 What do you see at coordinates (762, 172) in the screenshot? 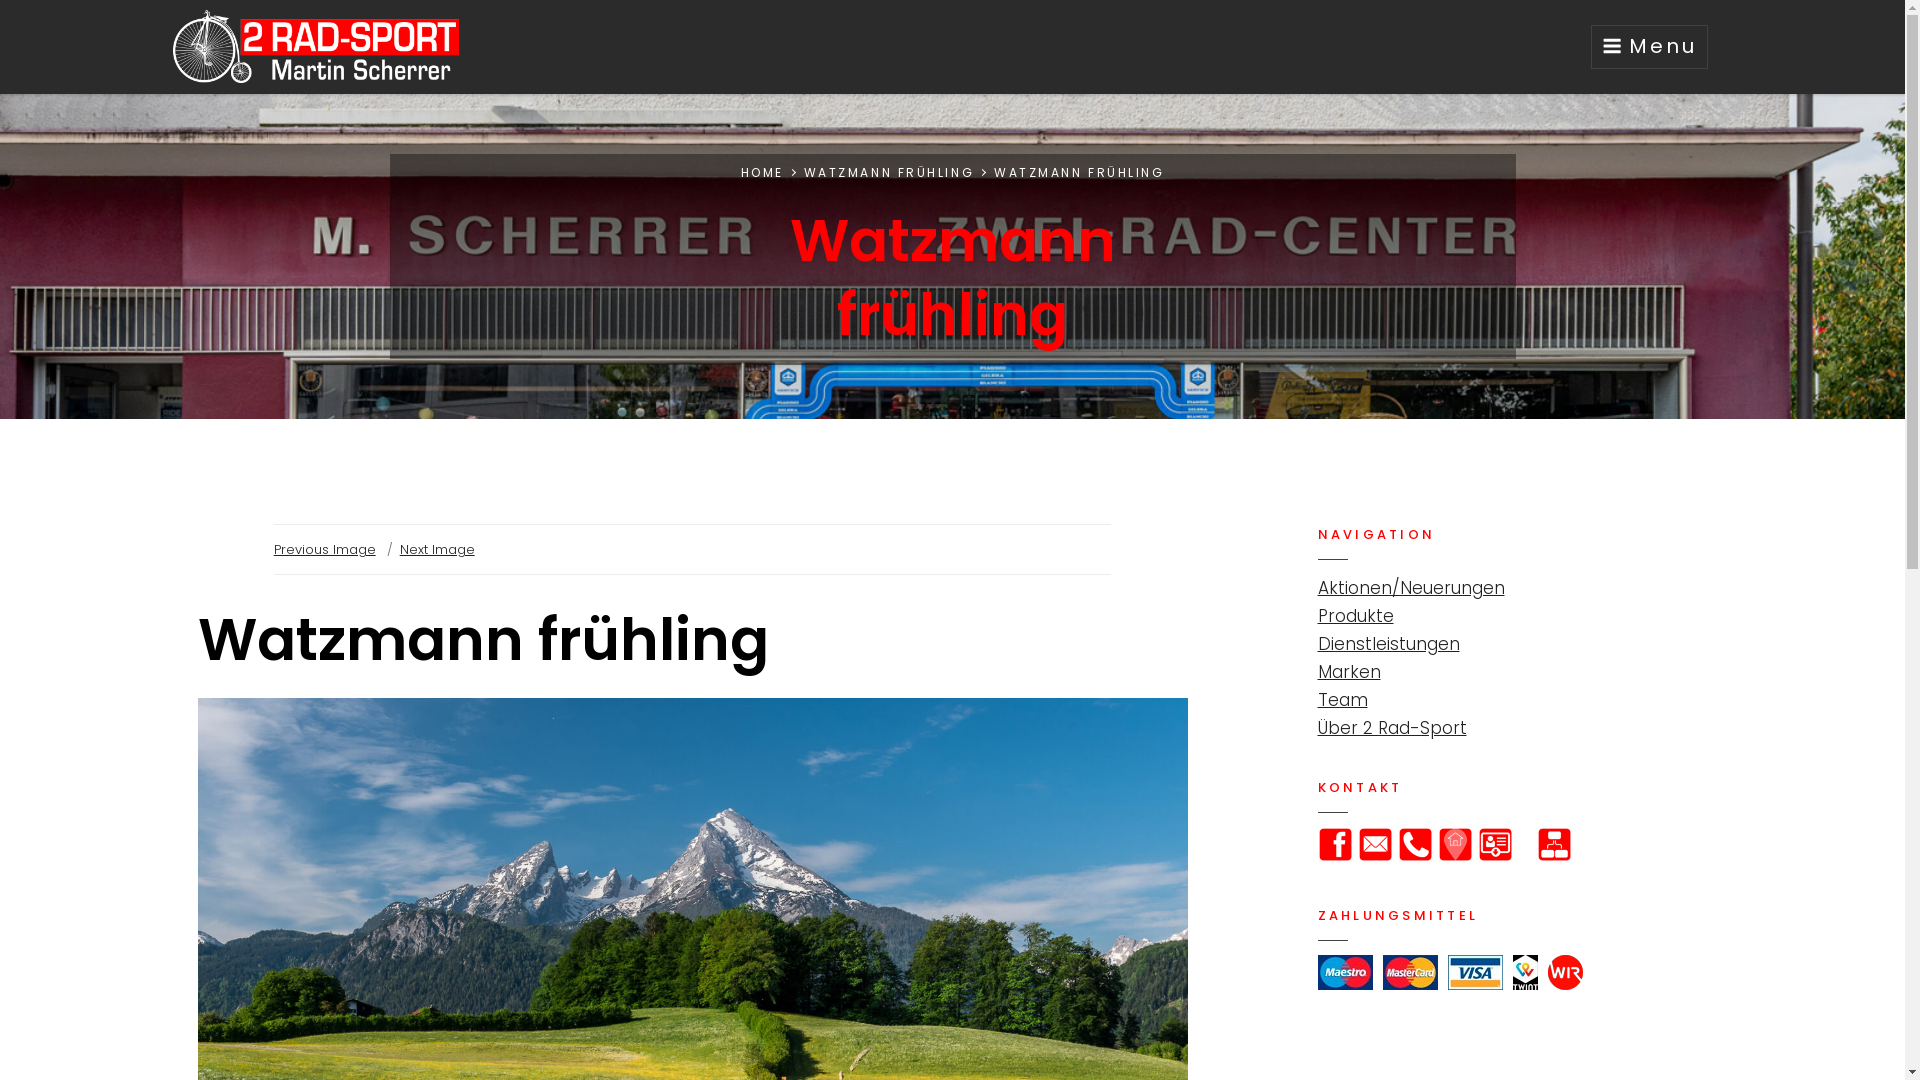
I see `HOME` at bounding box center [762, 172].